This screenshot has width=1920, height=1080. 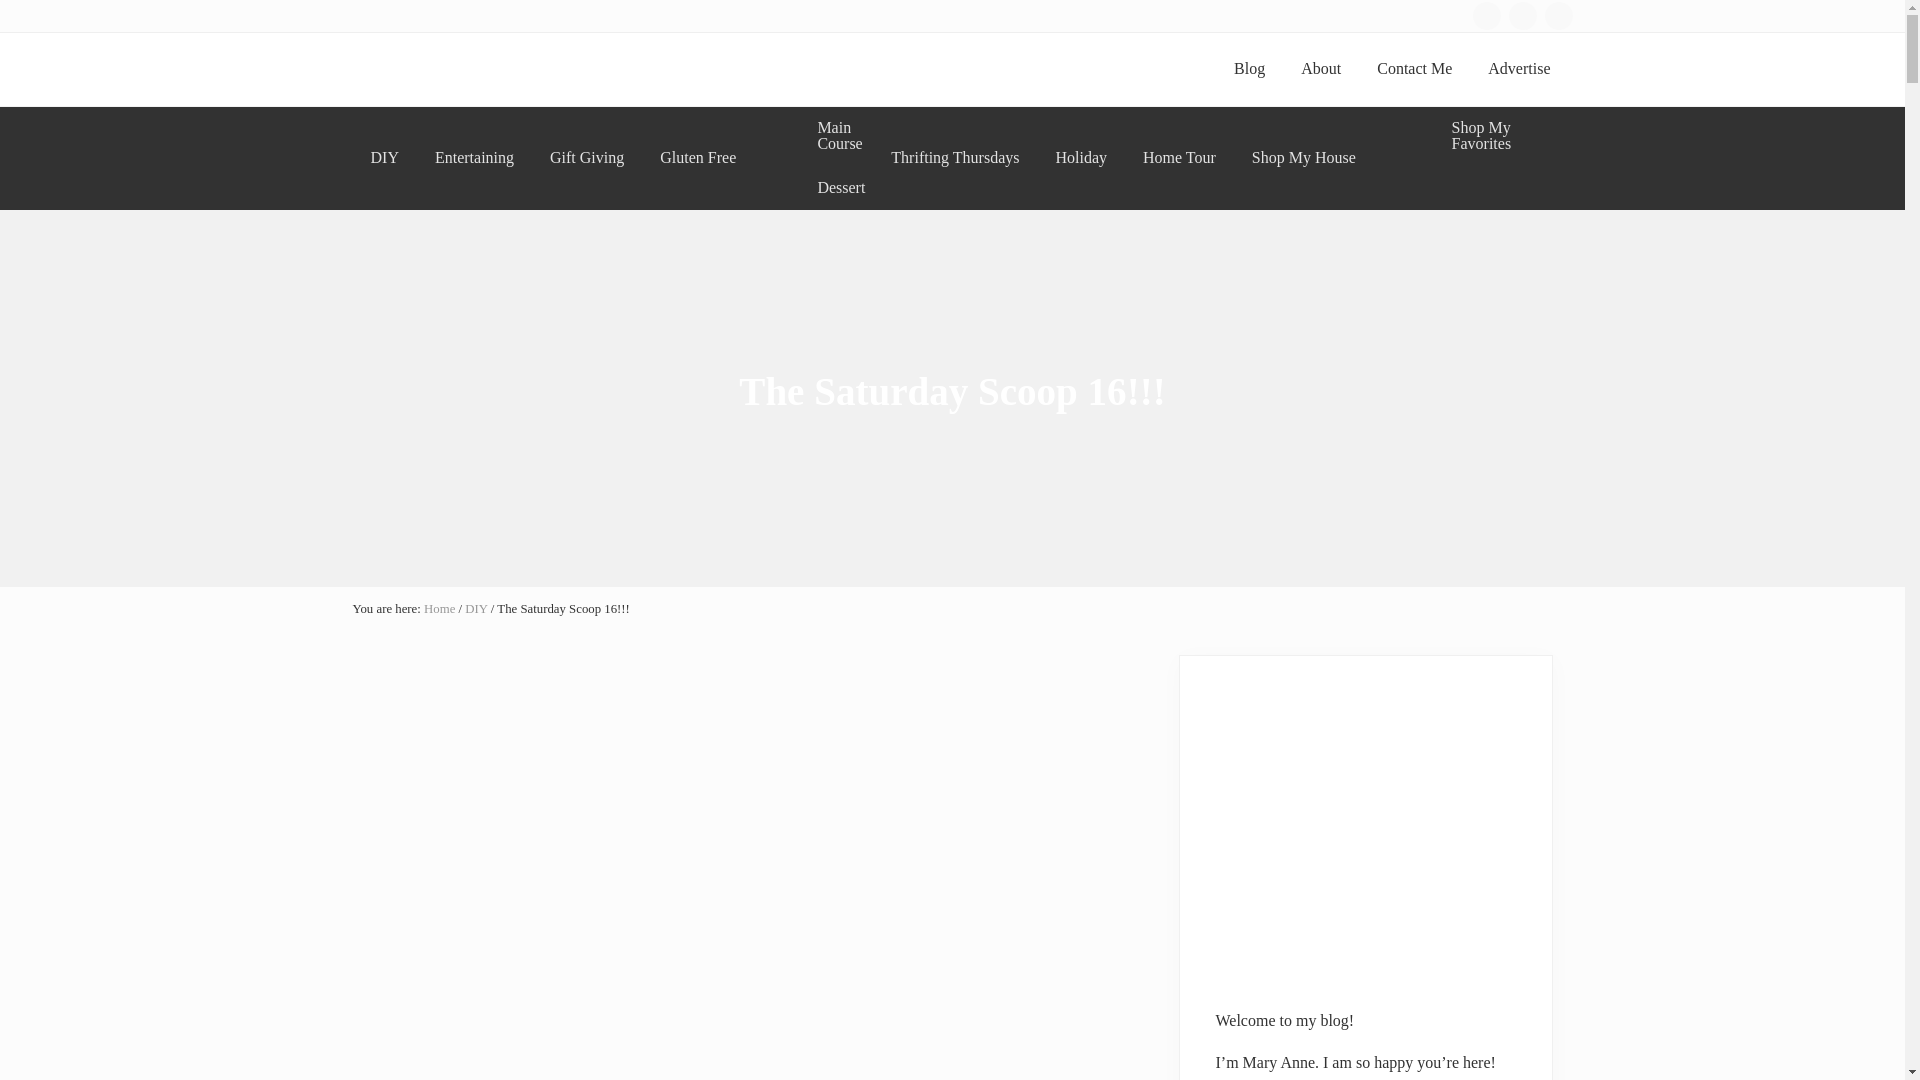 I want to click on Facebook, so click(x=1486, y=15).